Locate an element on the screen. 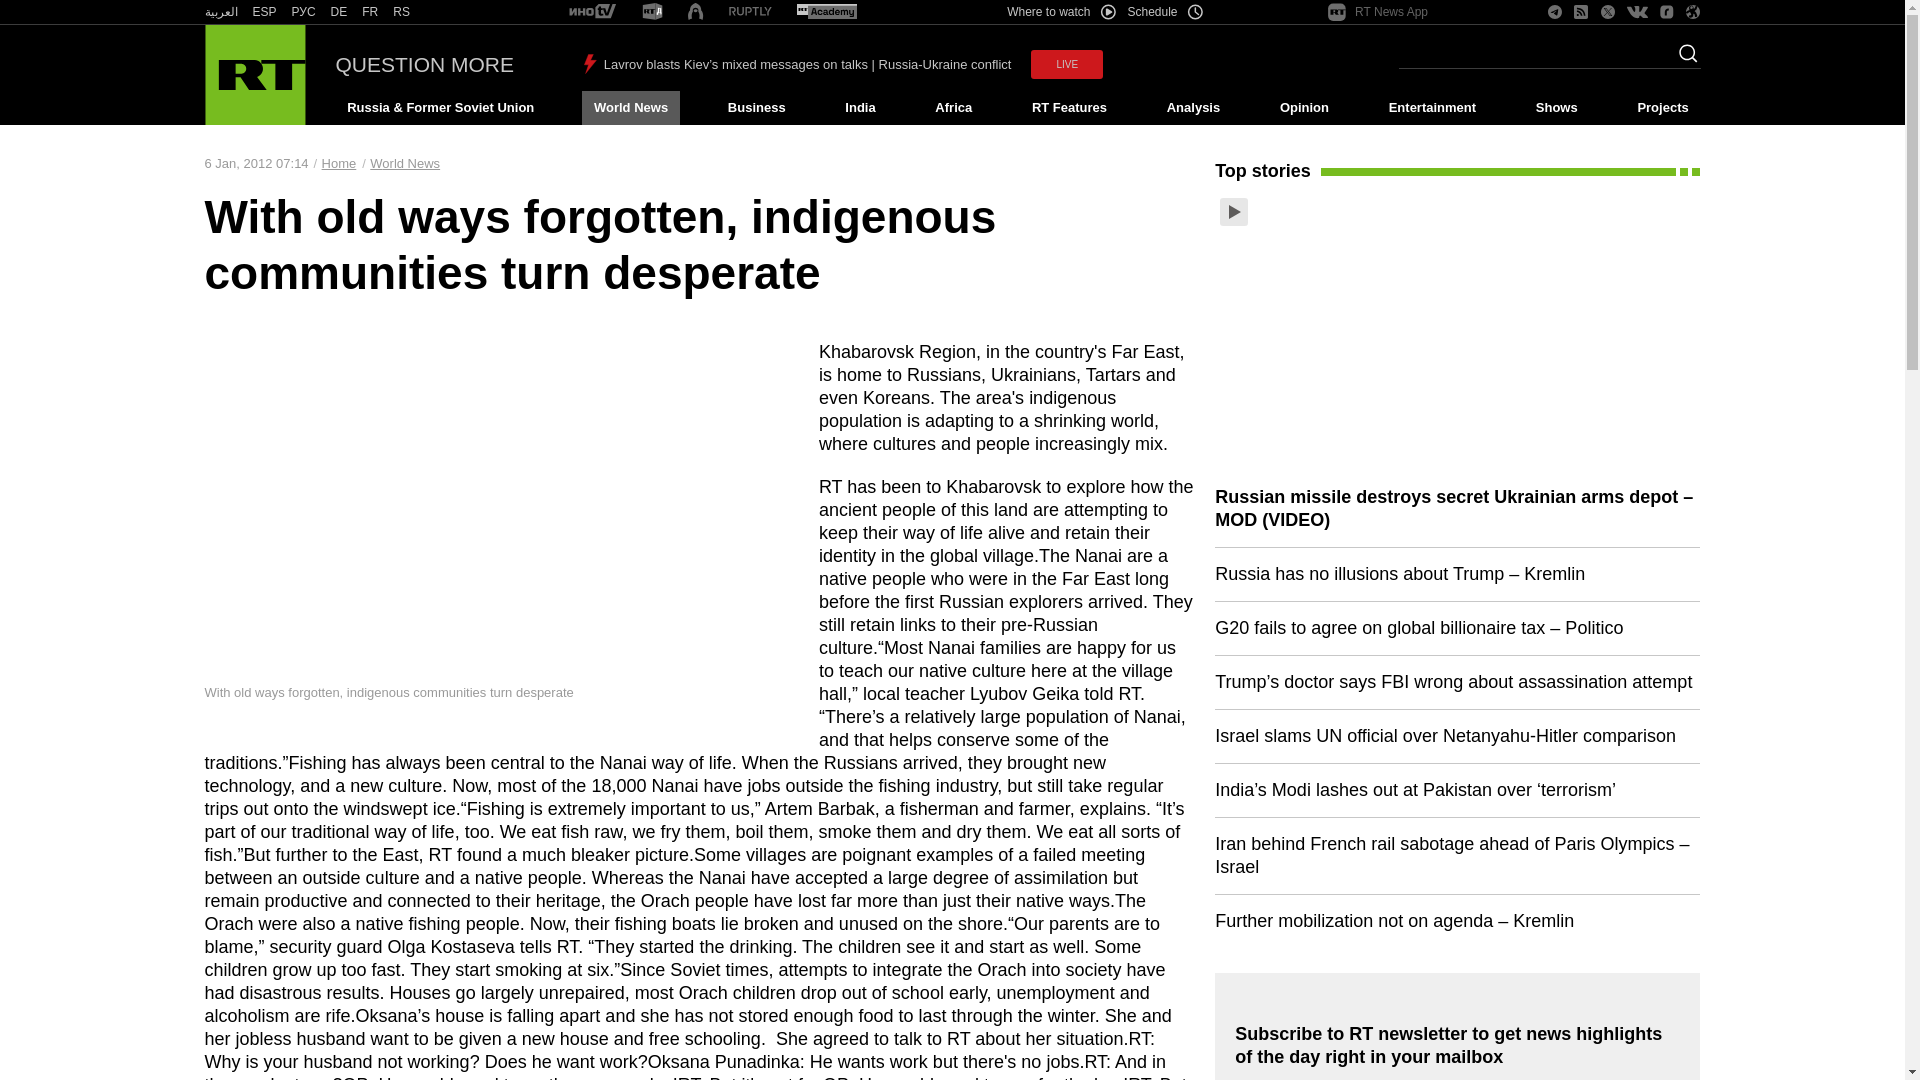 The image size is (1920, 1080). RT  is located at coordinates (694, 12).